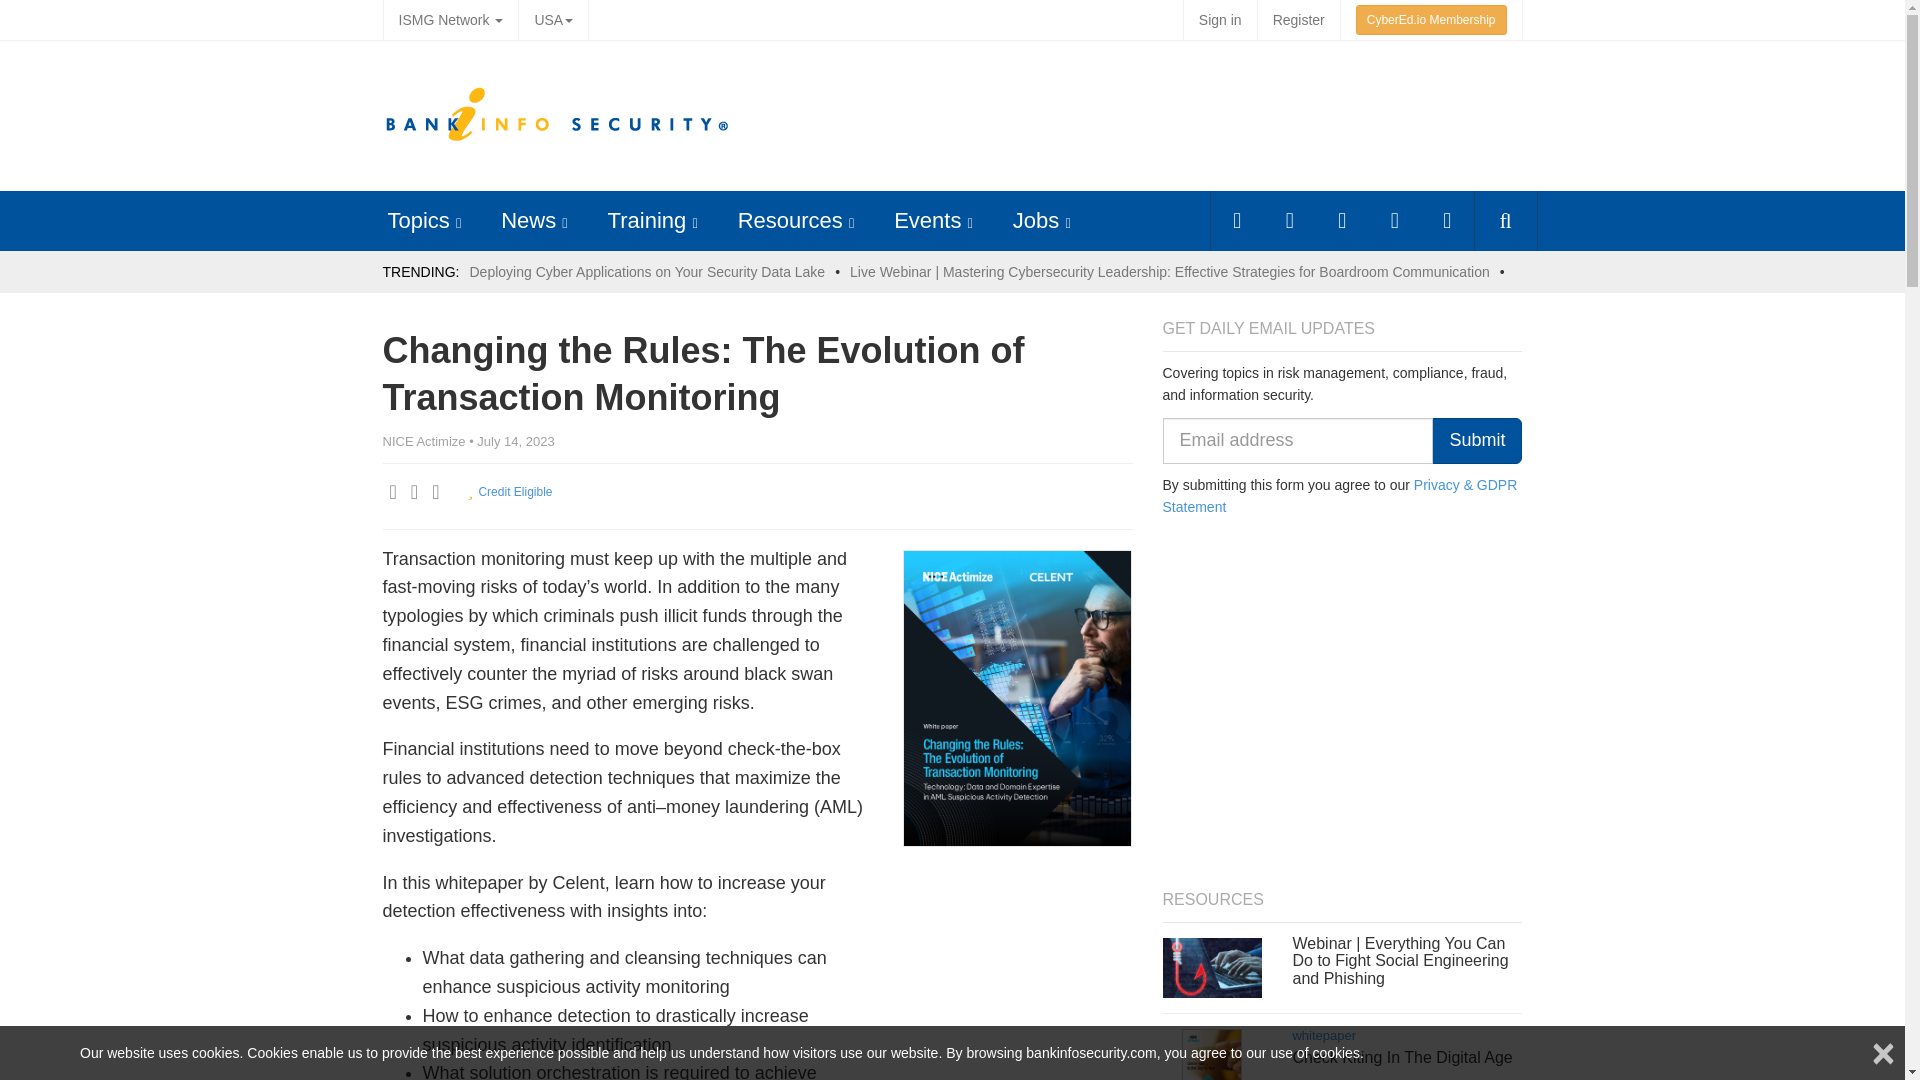 The height and width of the screenshot is (1080, 1920). I want to click on Topics, so click(418, 220).